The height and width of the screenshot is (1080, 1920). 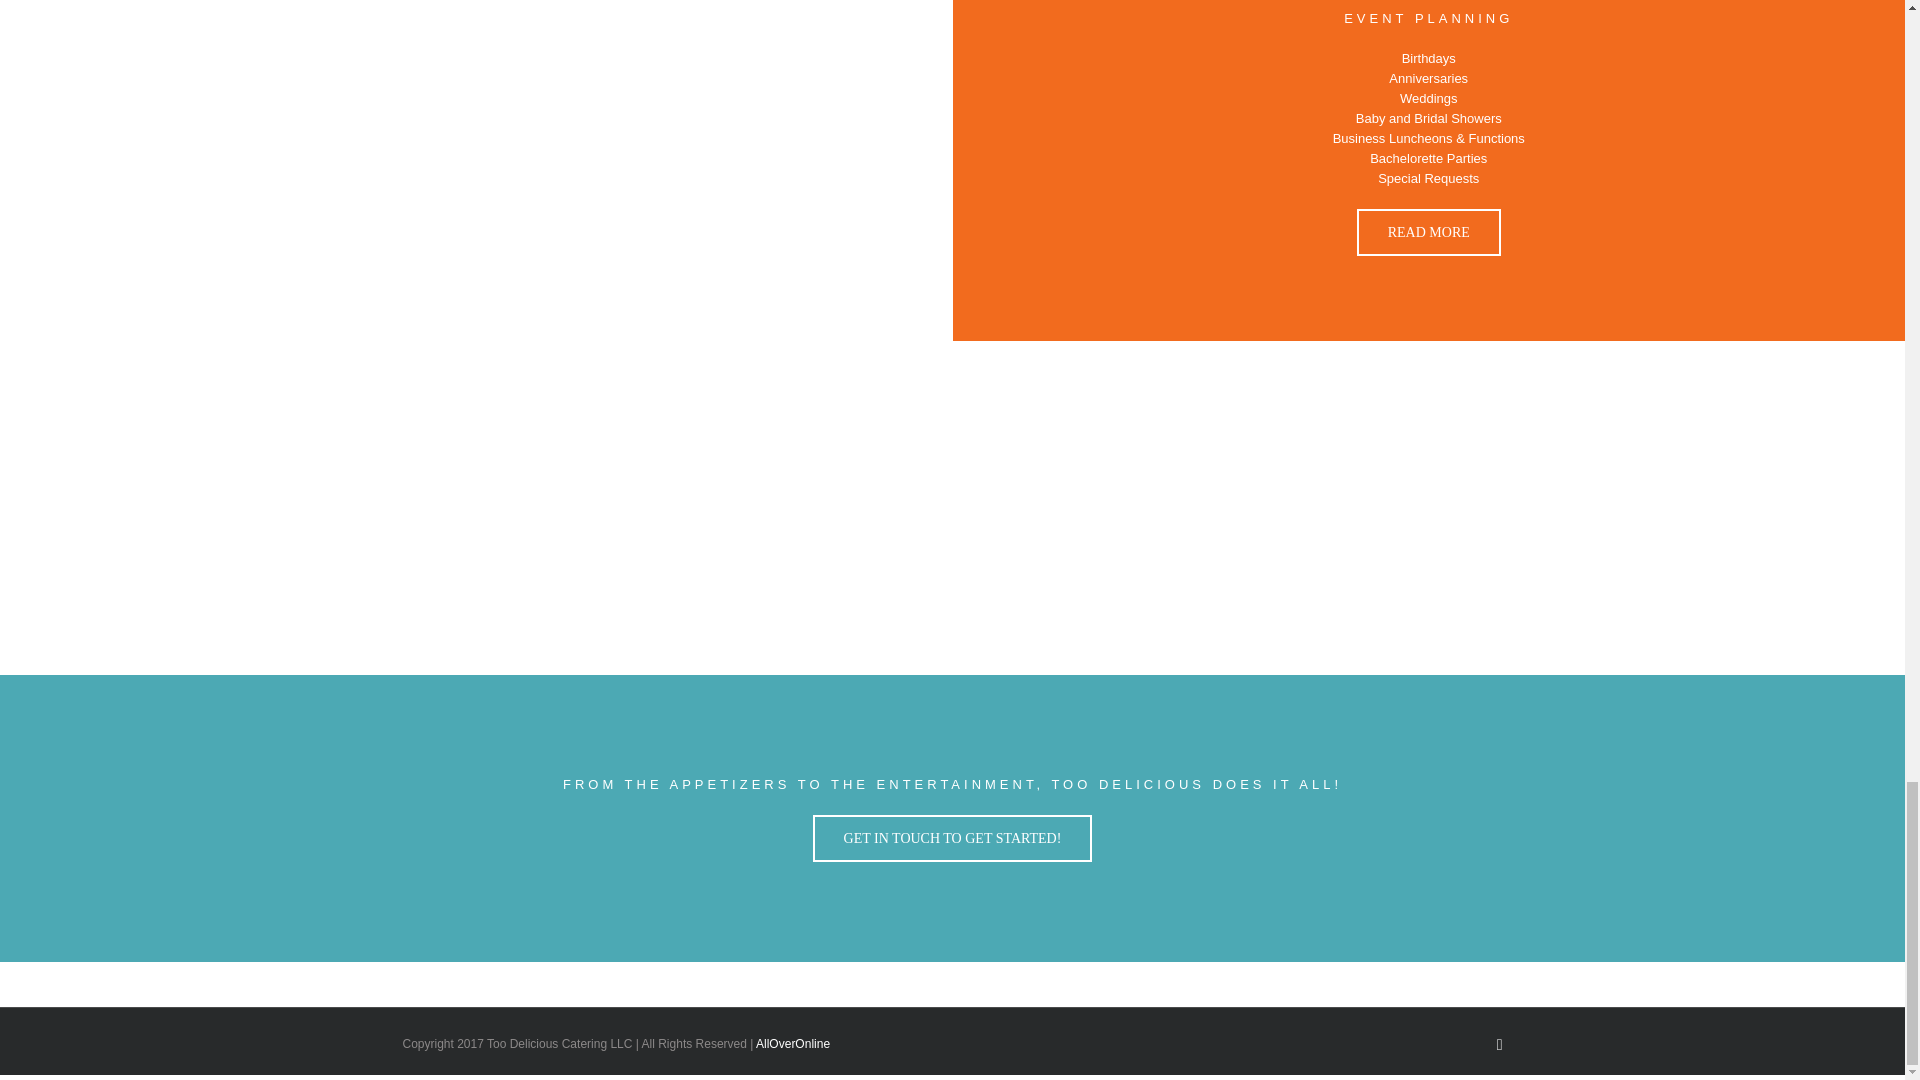 What do you see at coordinates (952, 838) in the screenshot?
I see `GET IN TOUCH TO GET STARTED!` at bounding box center [952, 838].